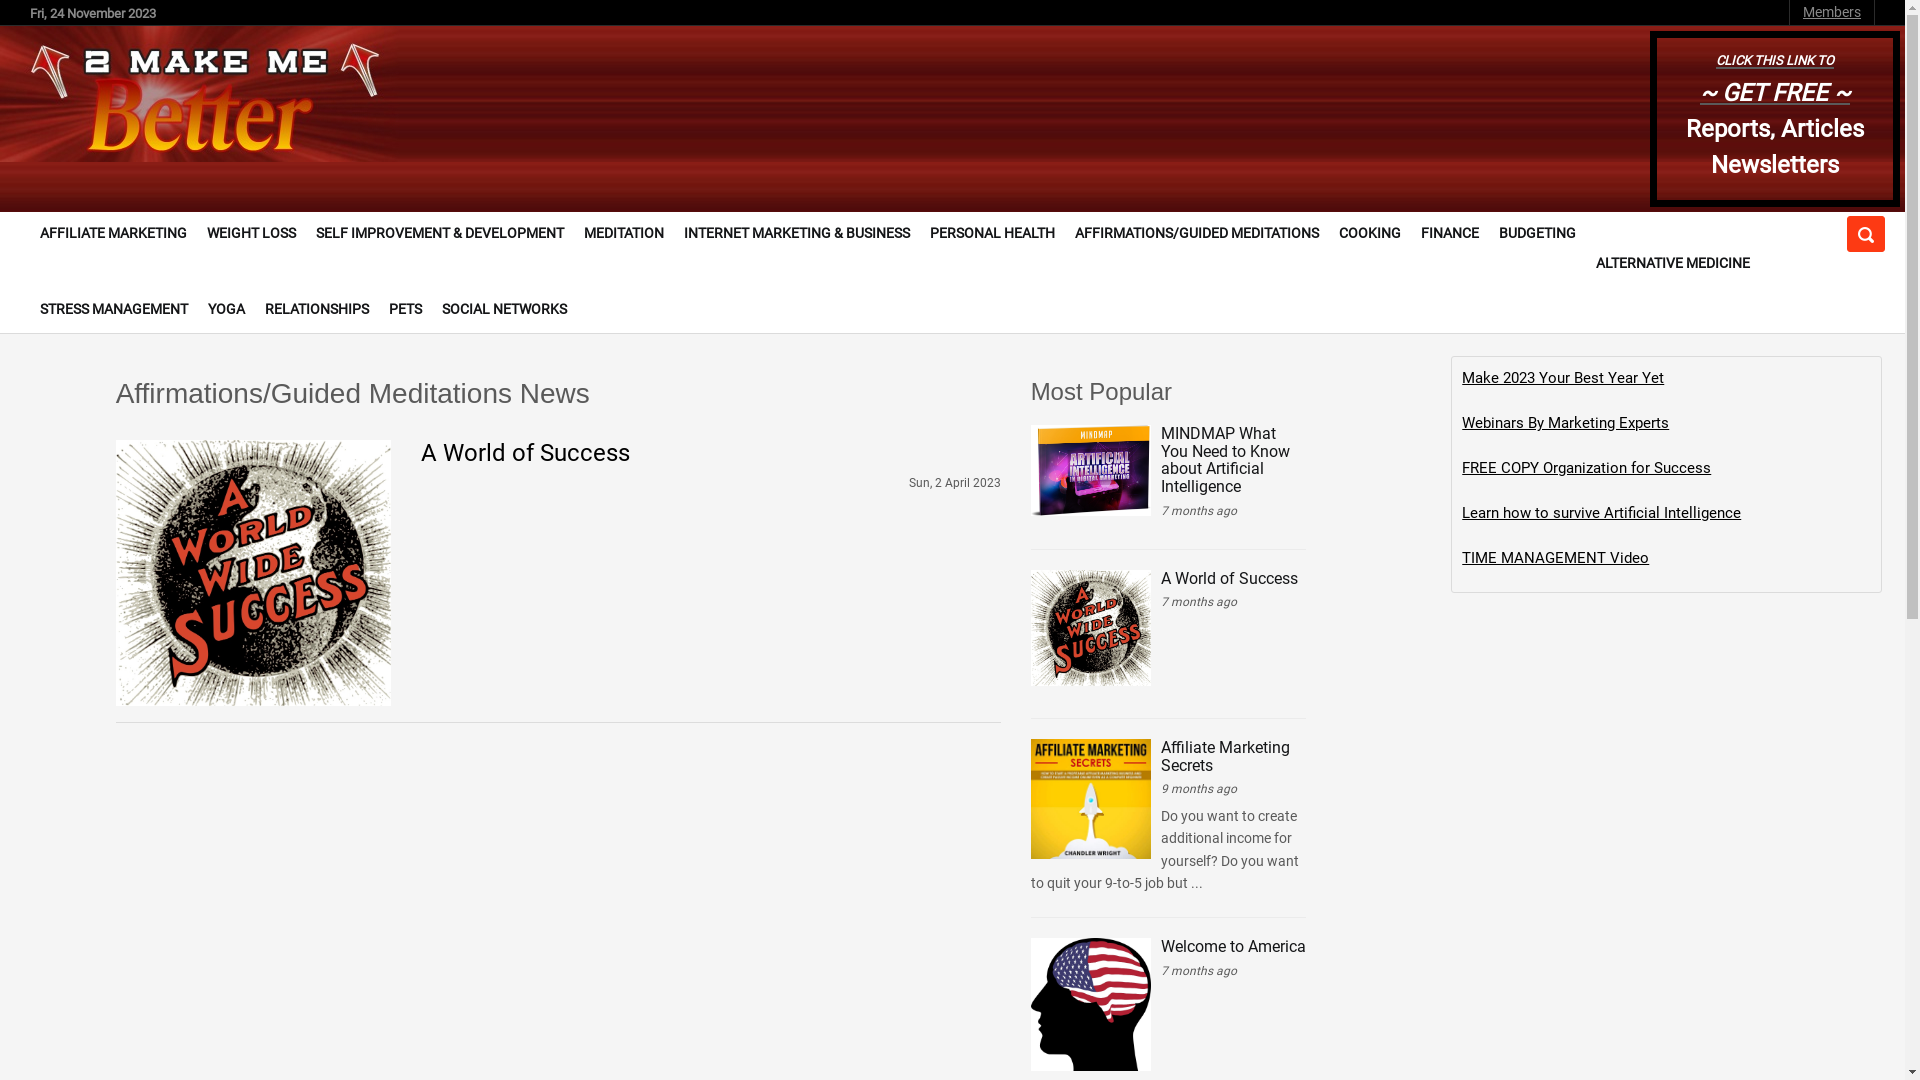 The image size is (1920, 1080). Describe the element at coordinates (252, 234) in the screenshot. I see `WEIGHT LOSS` at that location.